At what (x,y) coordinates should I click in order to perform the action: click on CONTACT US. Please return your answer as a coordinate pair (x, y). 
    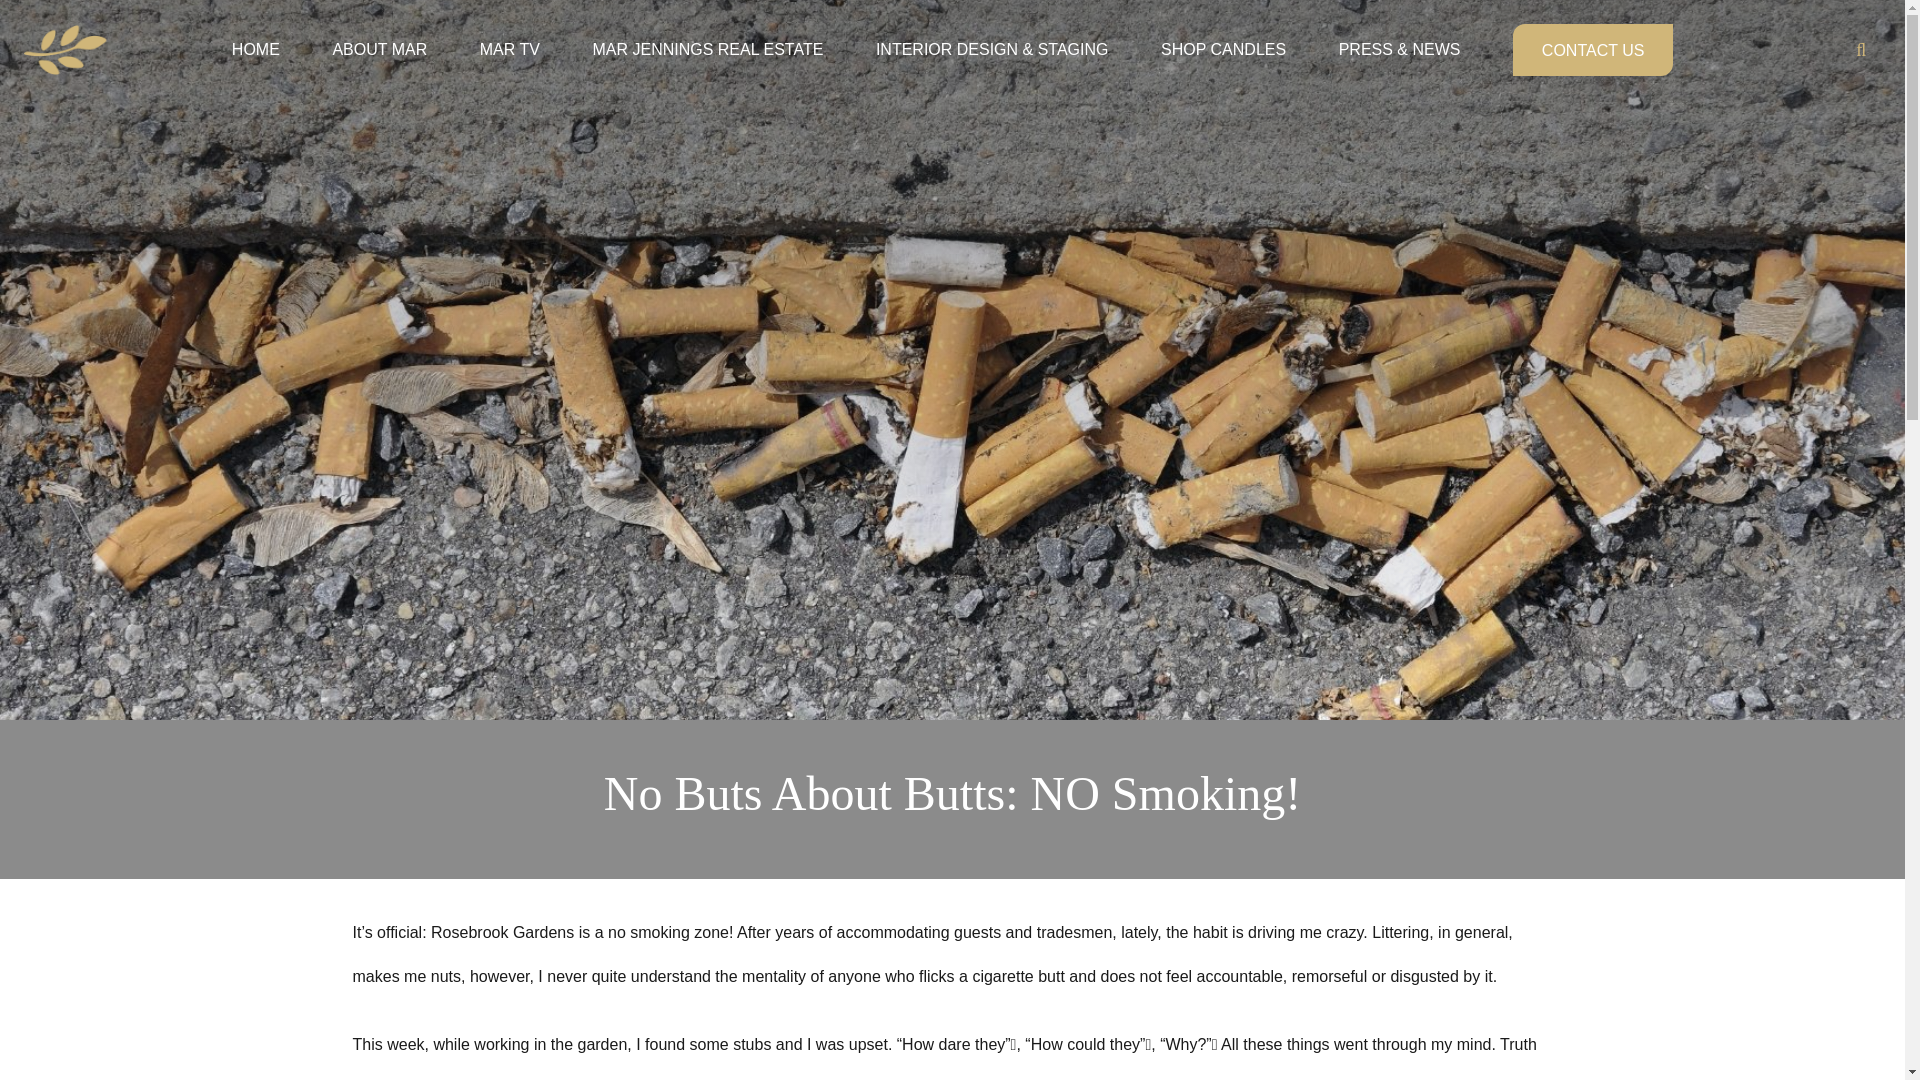
    Looking at the image, I should click on (1592, 42).